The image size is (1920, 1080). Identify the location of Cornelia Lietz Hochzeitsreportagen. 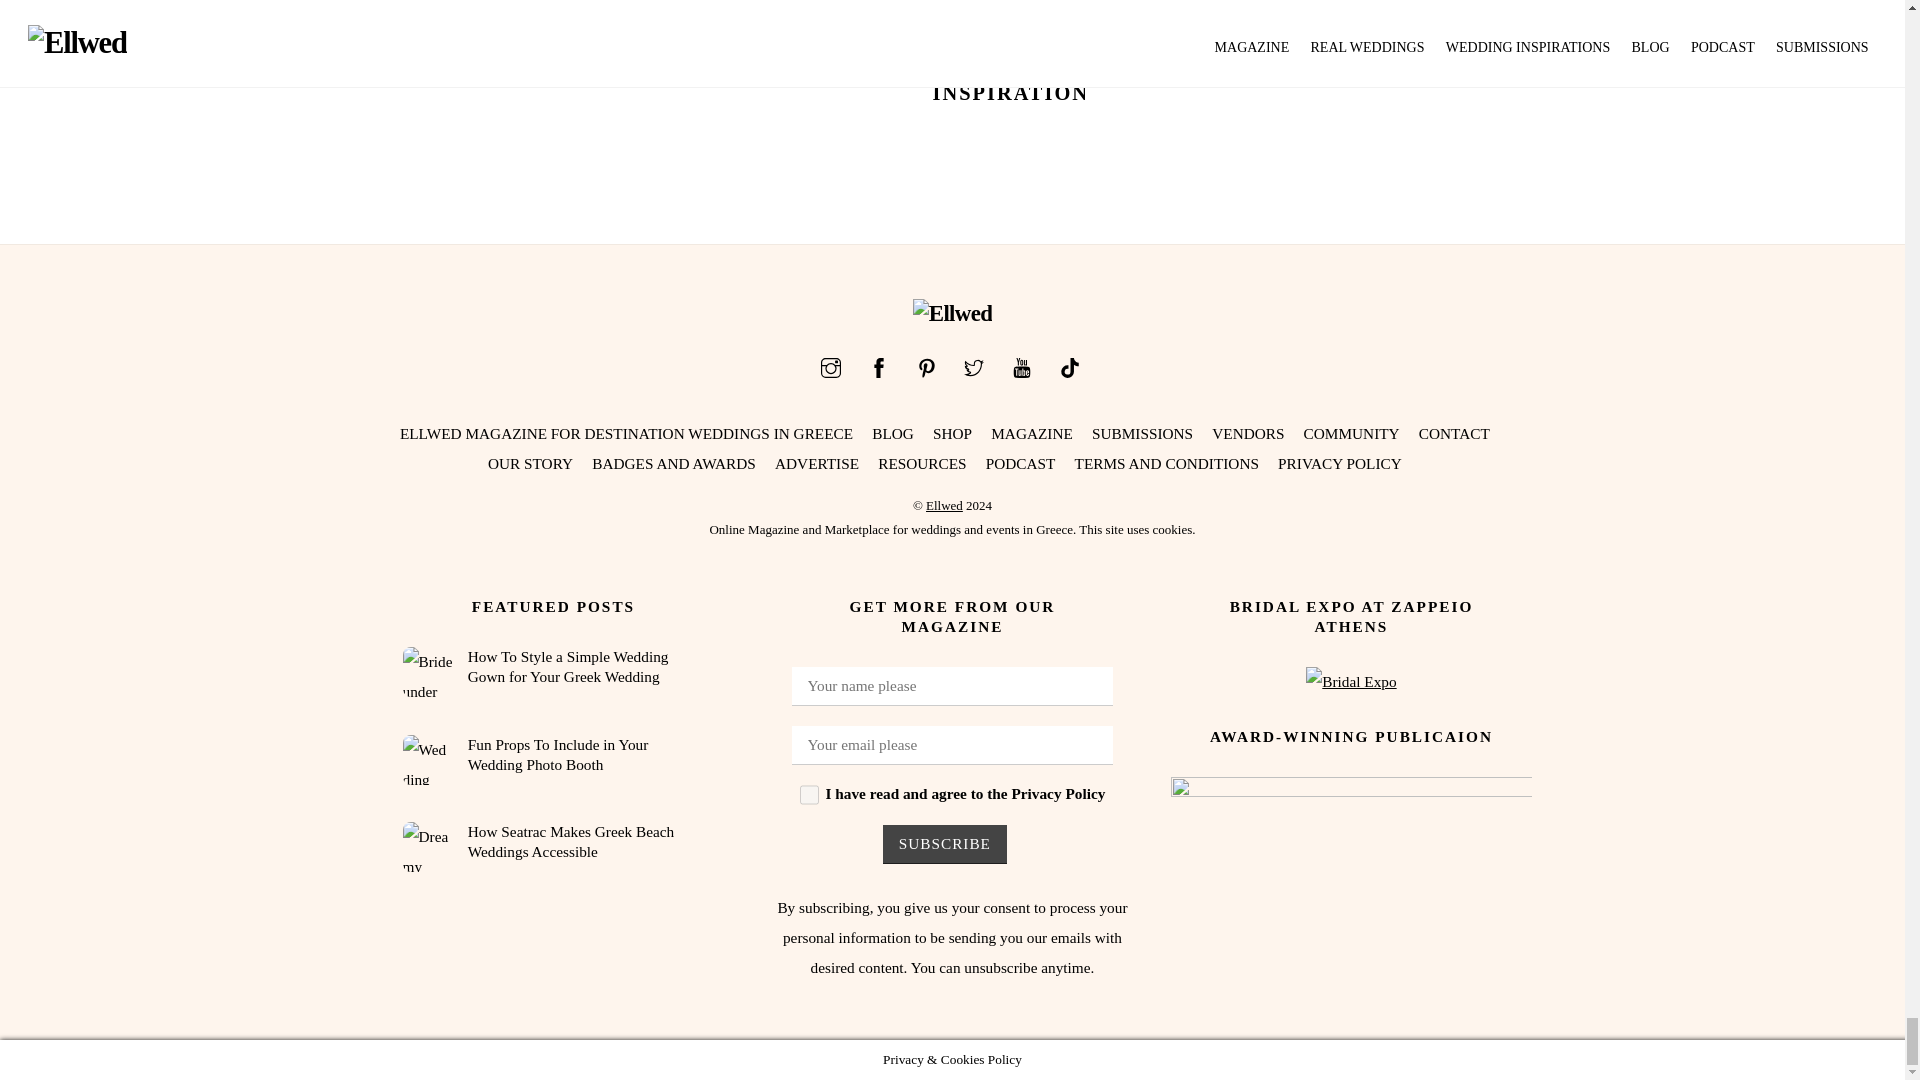
(426, 671).